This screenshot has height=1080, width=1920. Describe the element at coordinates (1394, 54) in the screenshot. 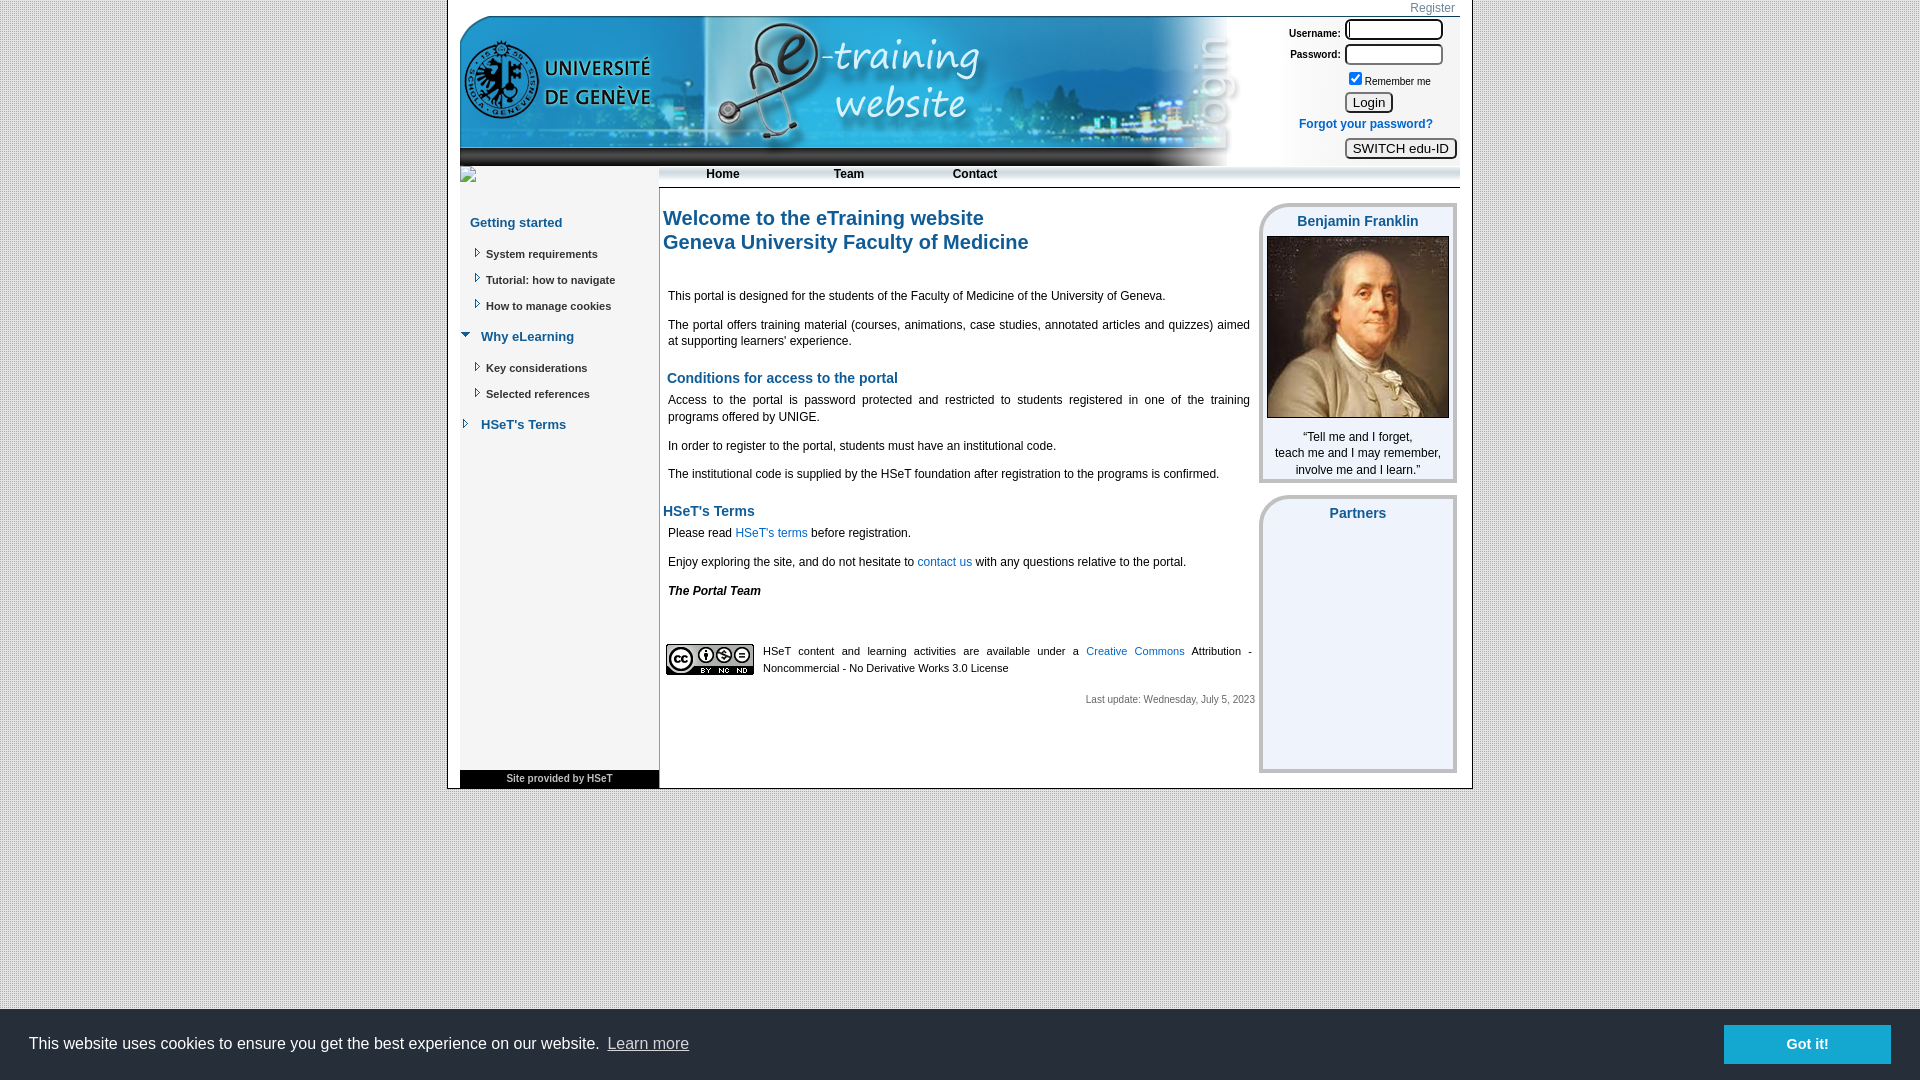

I see `Password` at that location.